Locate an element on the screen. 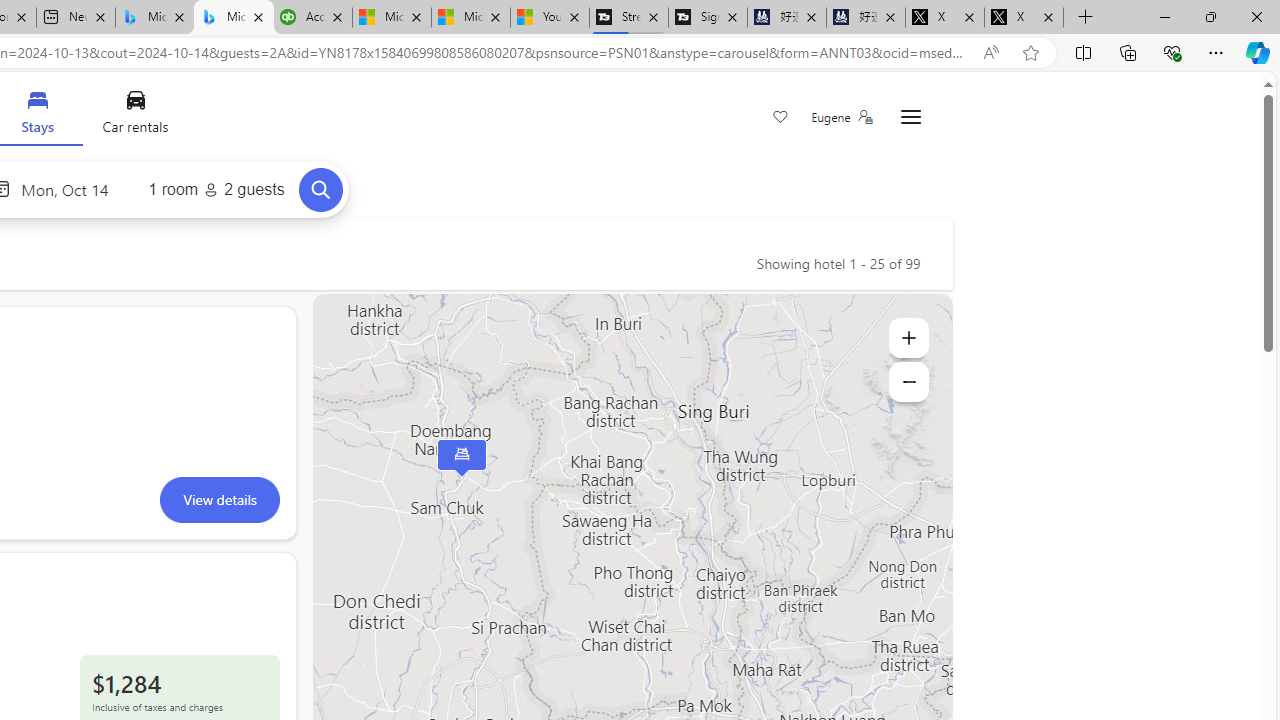 This screenshot has height=720, width=1280. Split screen is located at coordinates (1083, 52).